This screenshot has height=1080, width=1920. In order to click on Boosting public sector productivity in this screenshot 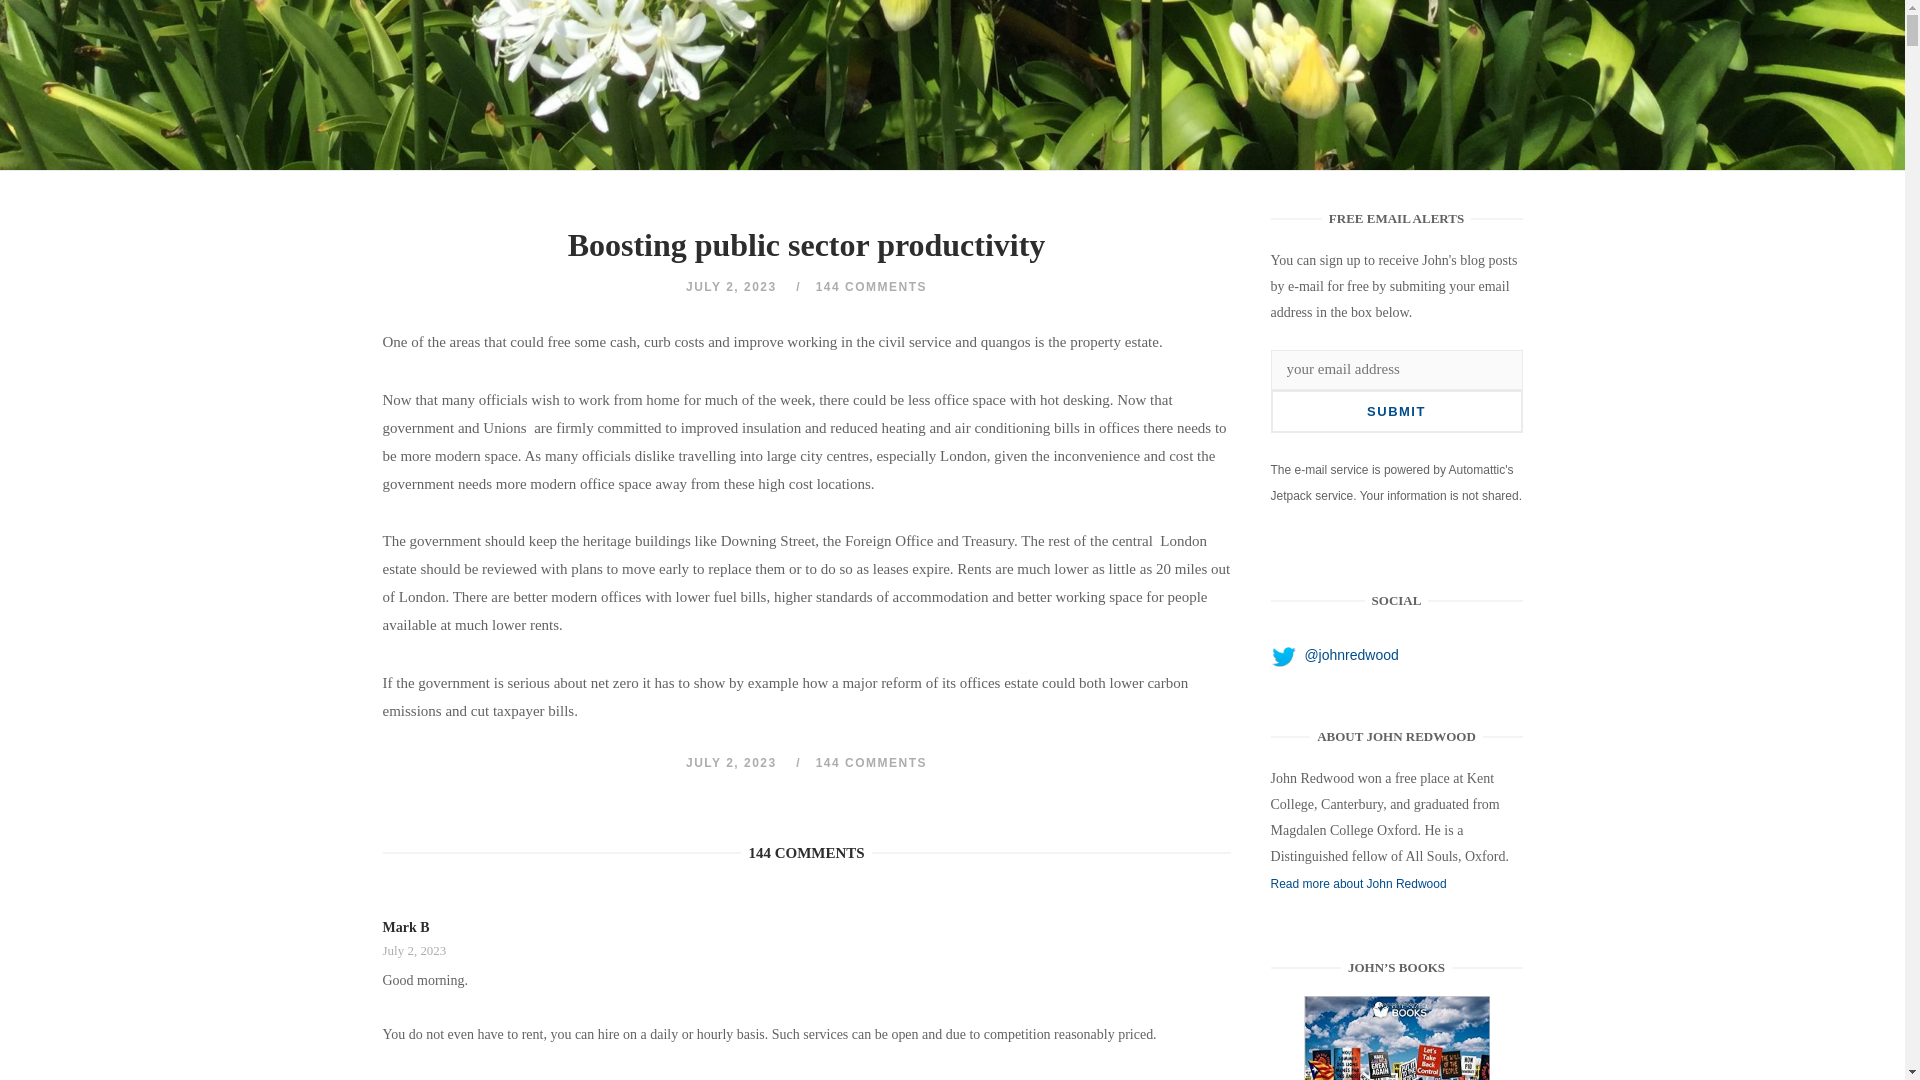, I will do `click(1396, 1038)`.